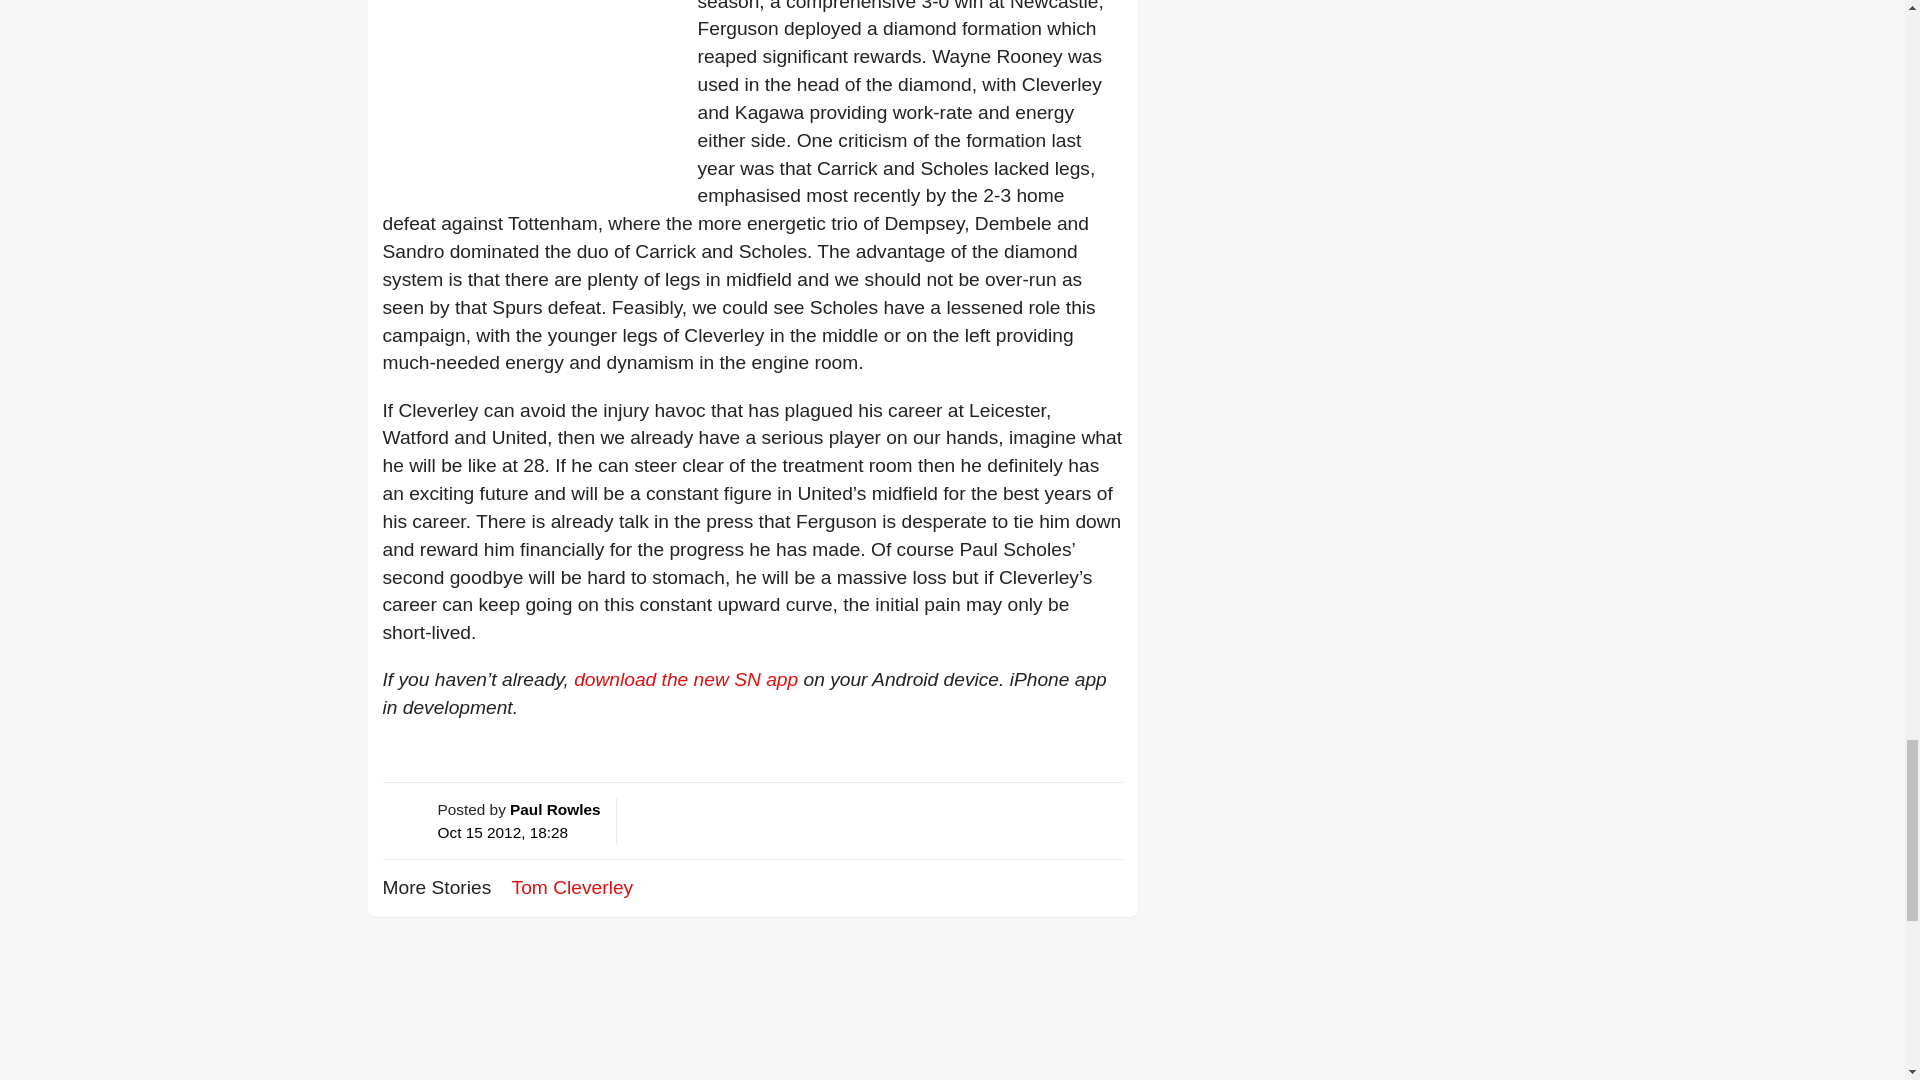 The width and height of the screenshot is (1920, 1080). I want to click on Tom Cleverley, so click(572, 886).